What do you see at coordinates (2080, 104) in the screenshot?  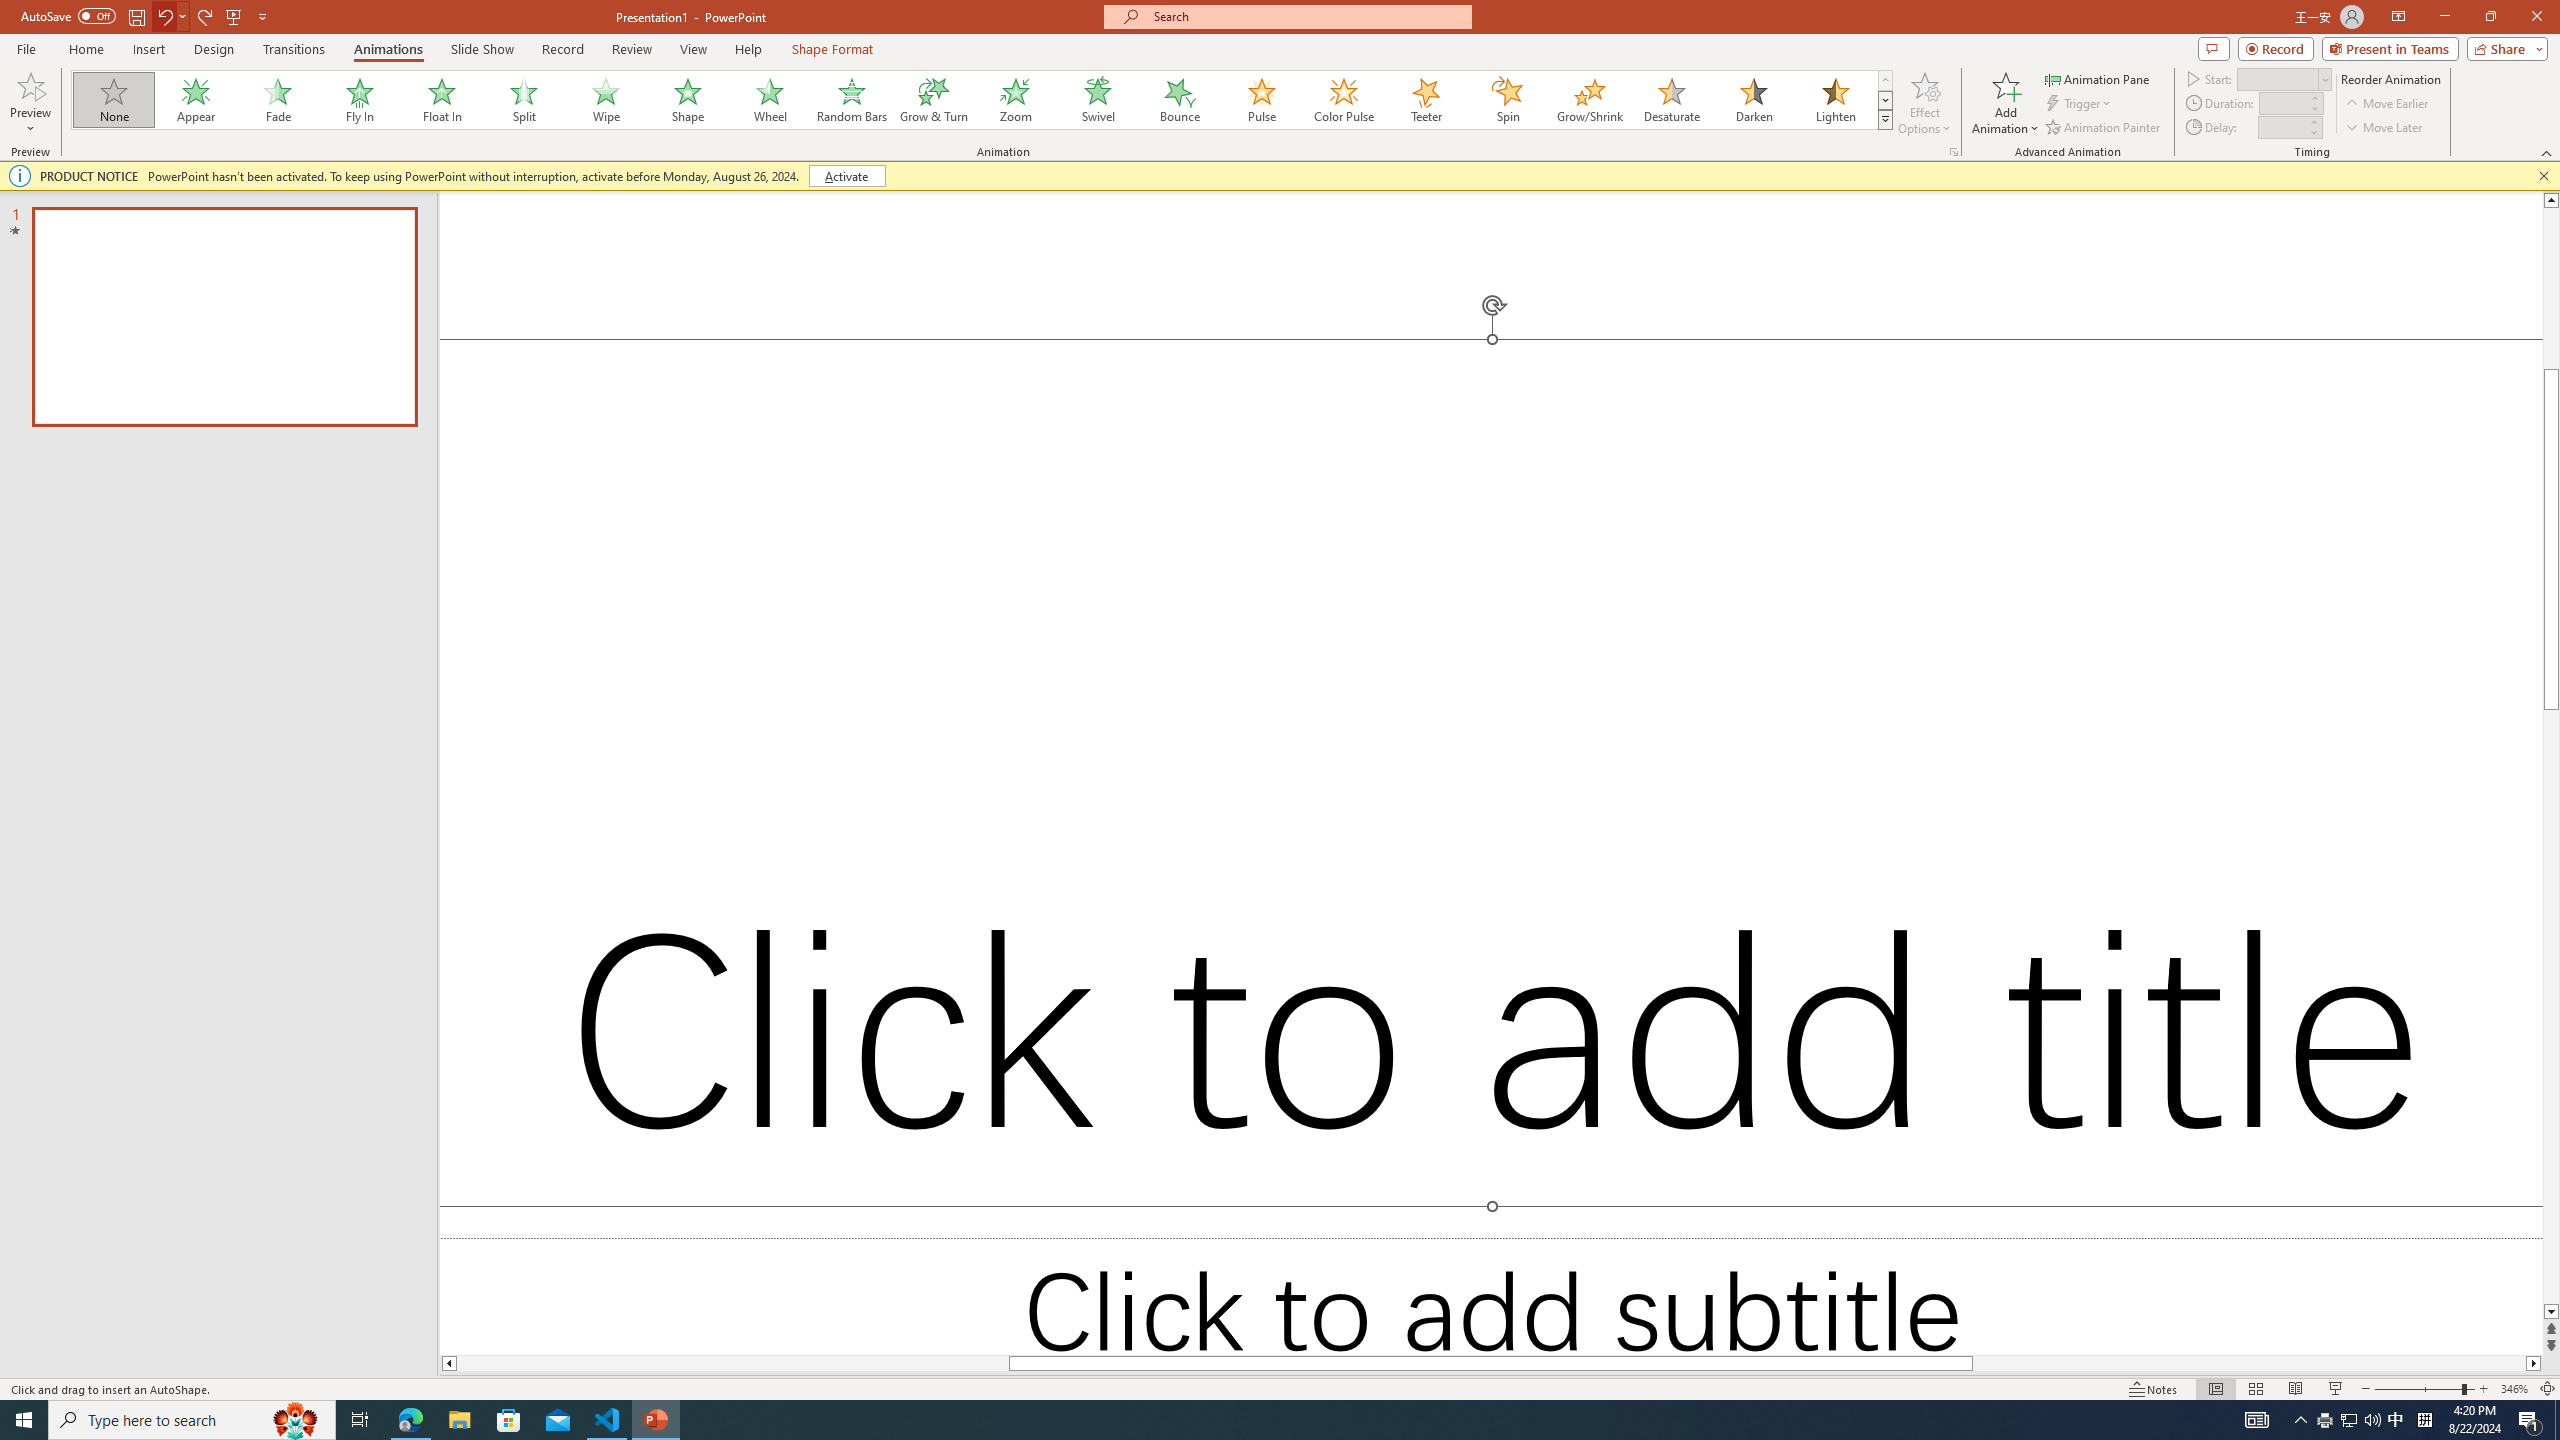 I see `Trigger` at bounding box center [2080, 104].